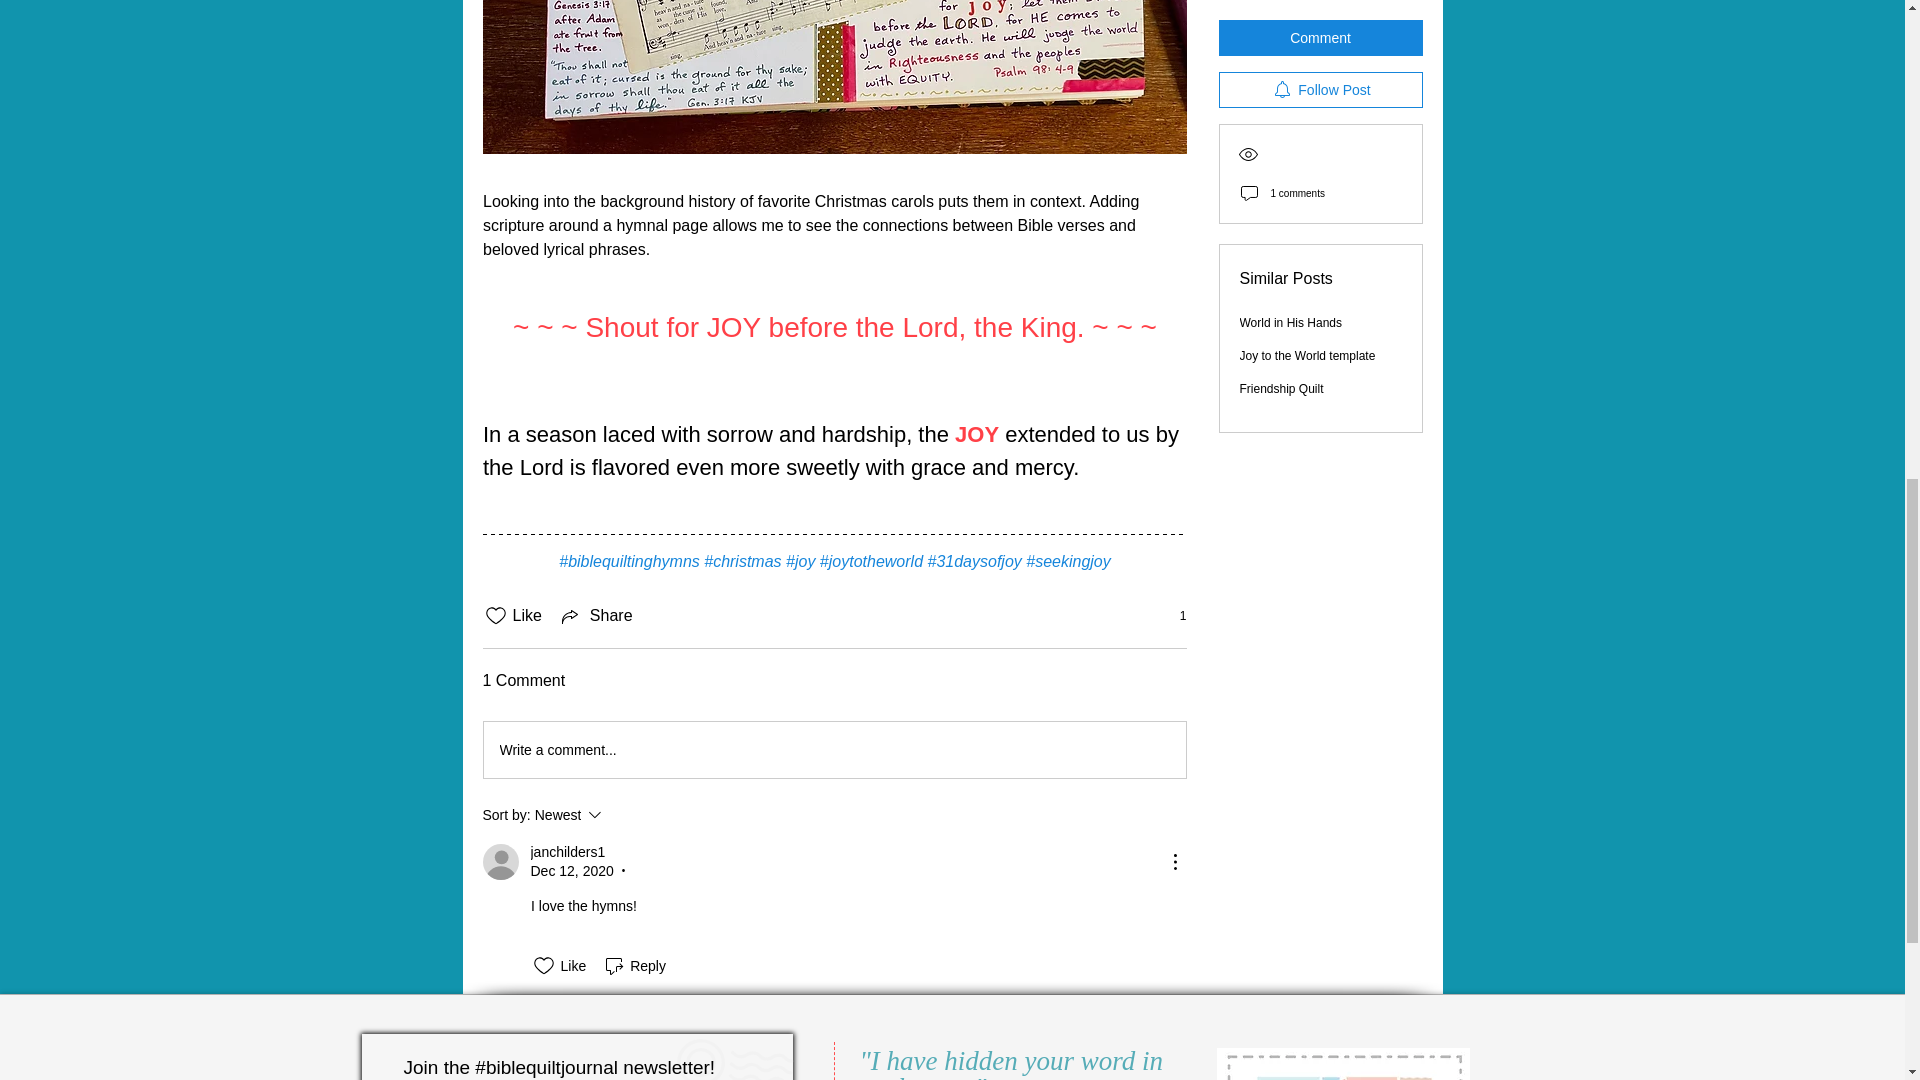 Image resolution: width=1920 pixels, height=1080 pixels. What do you see at coordinates (634, 966) in the screenshot?
I see `Reply` at bounding box center [634, 966].